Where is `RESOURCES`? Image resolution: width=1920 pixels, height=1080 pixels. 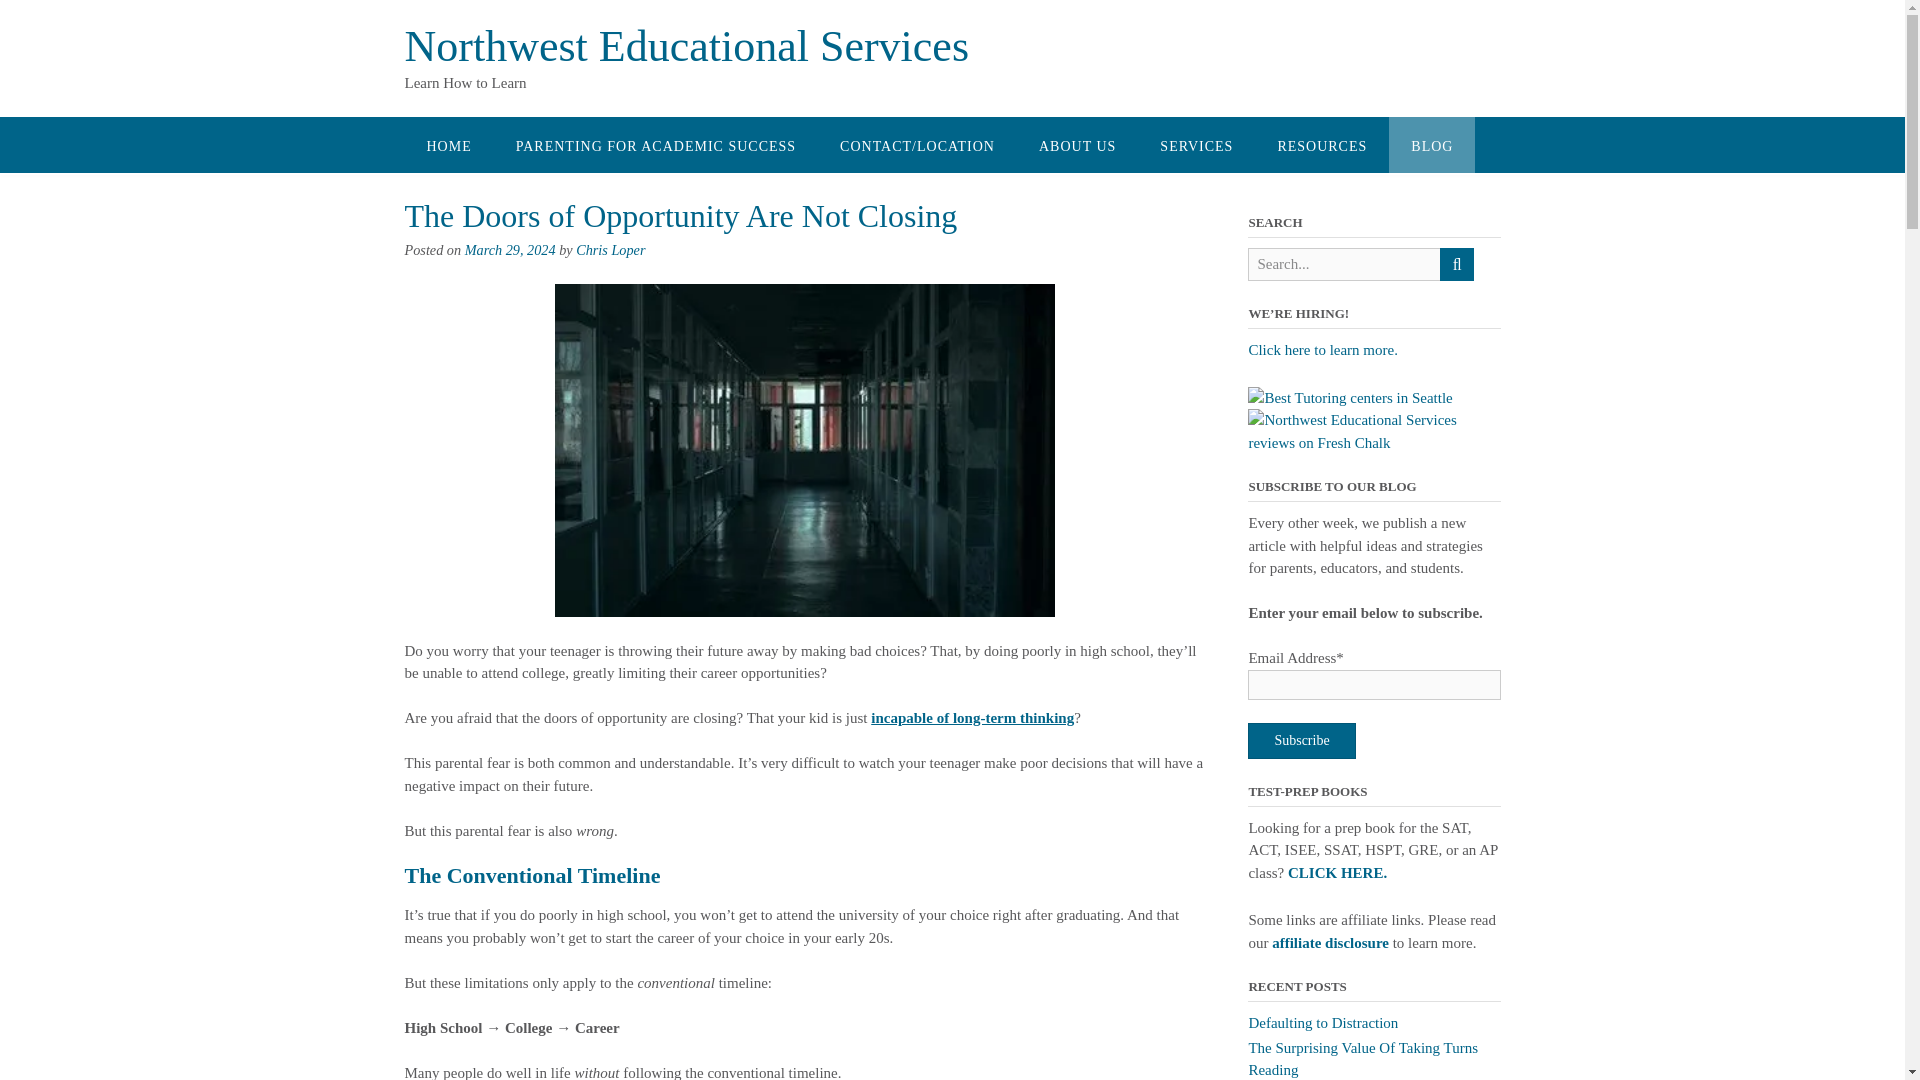
RESOURCES is located at coordinates (1322, 144).